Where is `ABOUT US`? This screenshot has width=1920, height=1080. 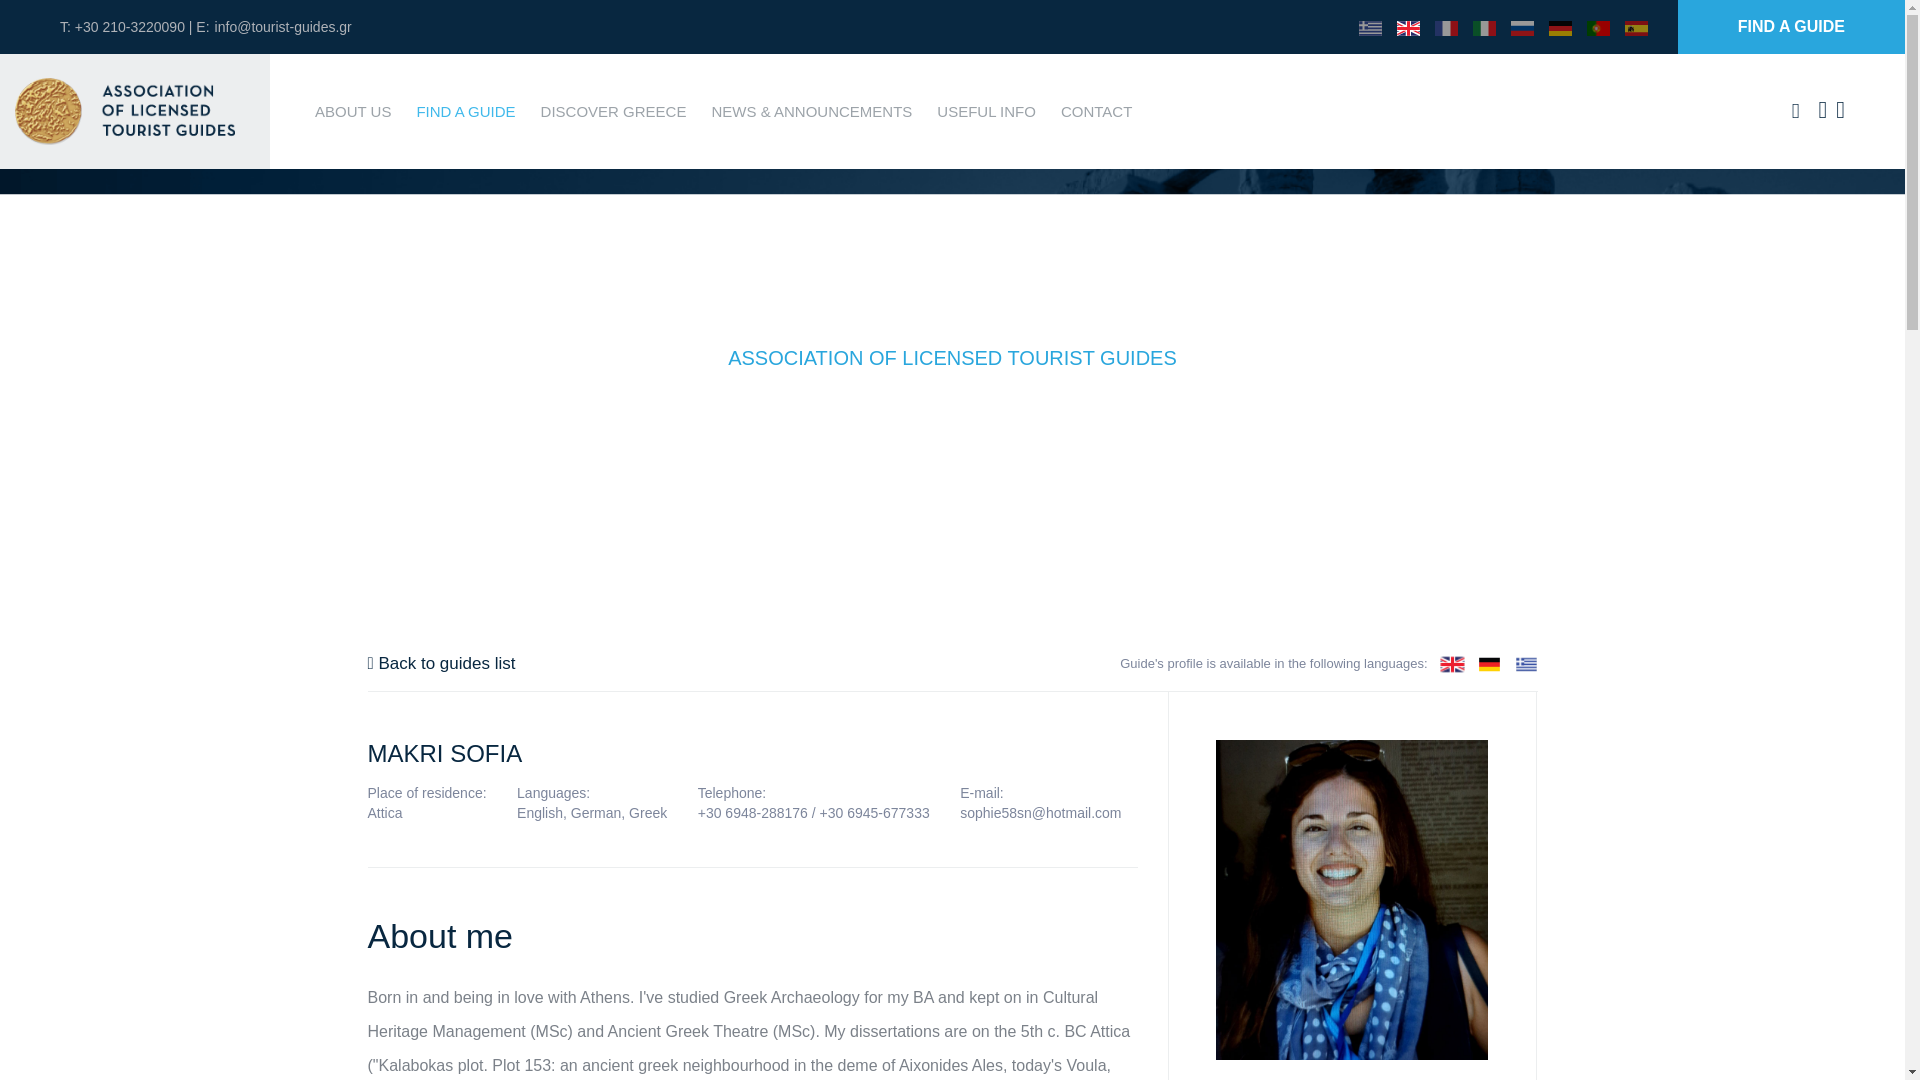 ABOUT US is located at coordinates (352, 110).